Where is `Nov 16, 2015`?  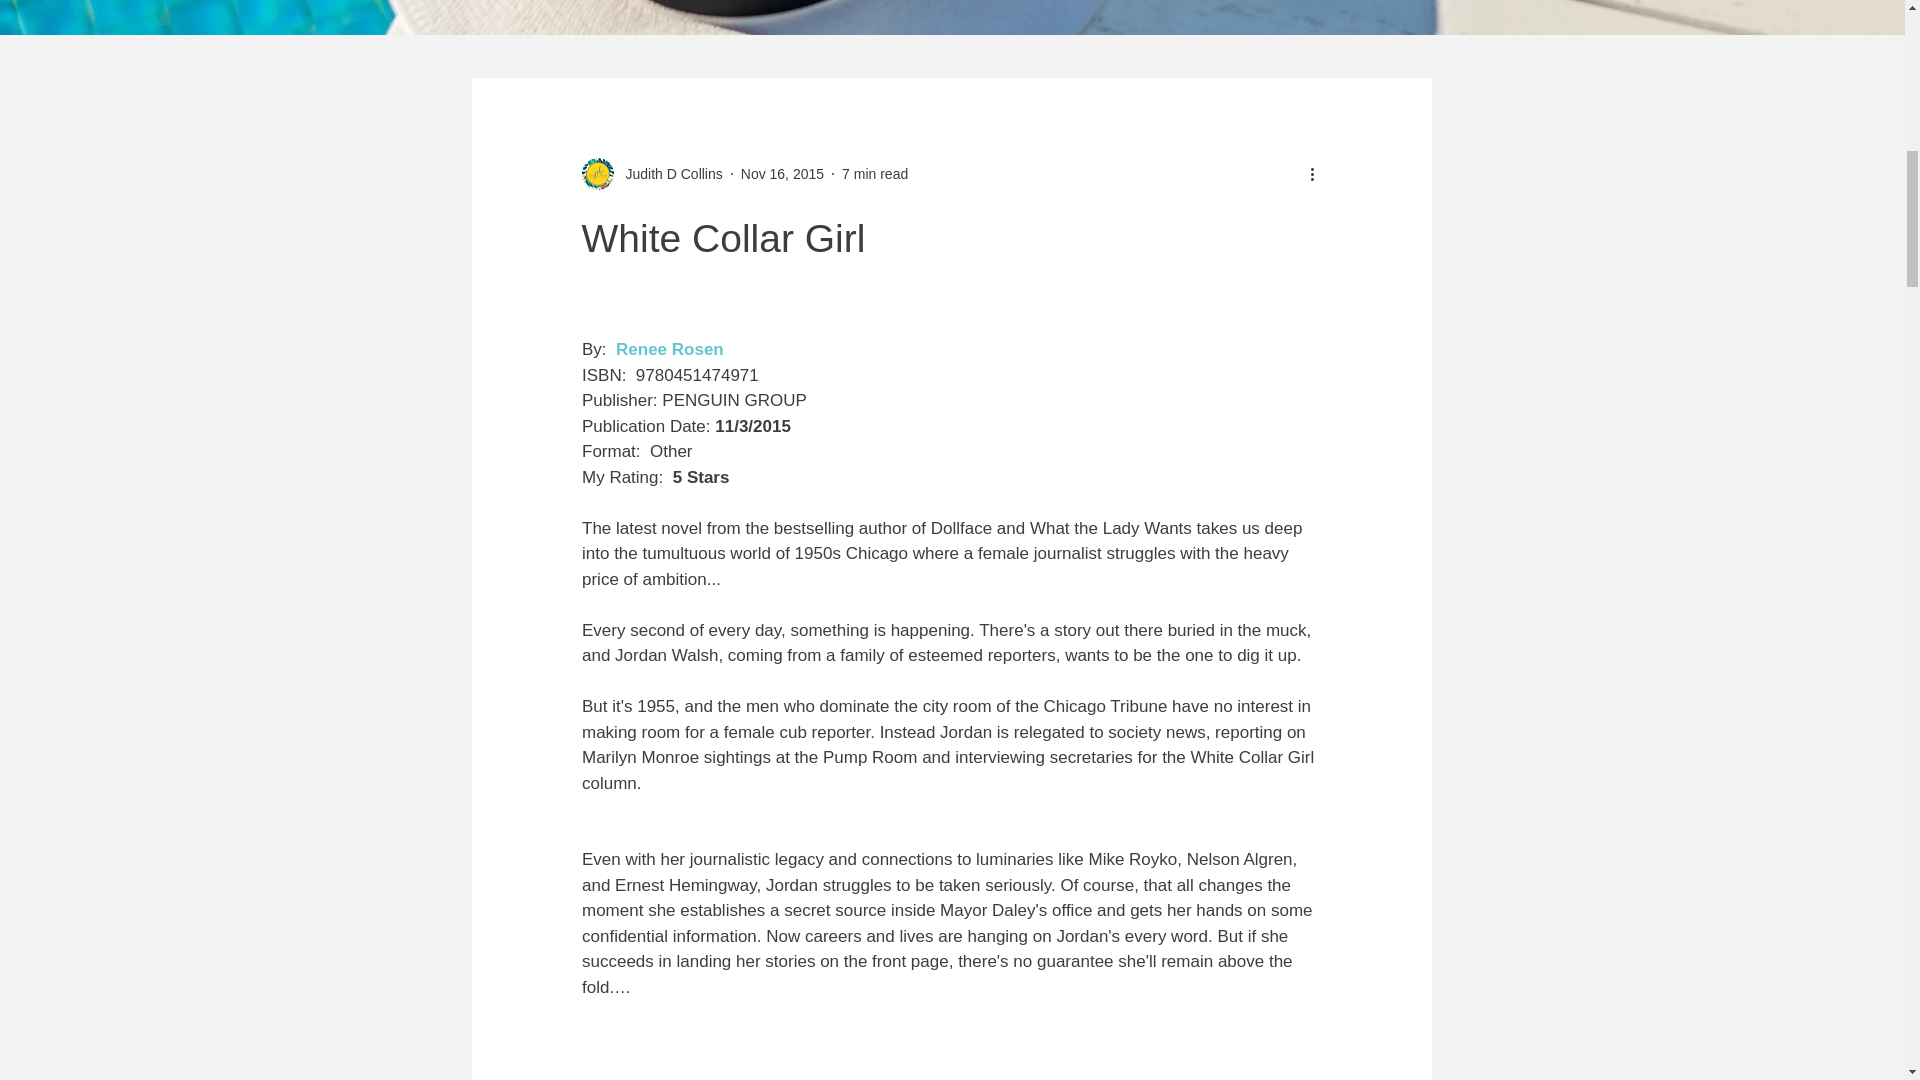 Nov 16, 2015 is located at coordinates (782, 174).